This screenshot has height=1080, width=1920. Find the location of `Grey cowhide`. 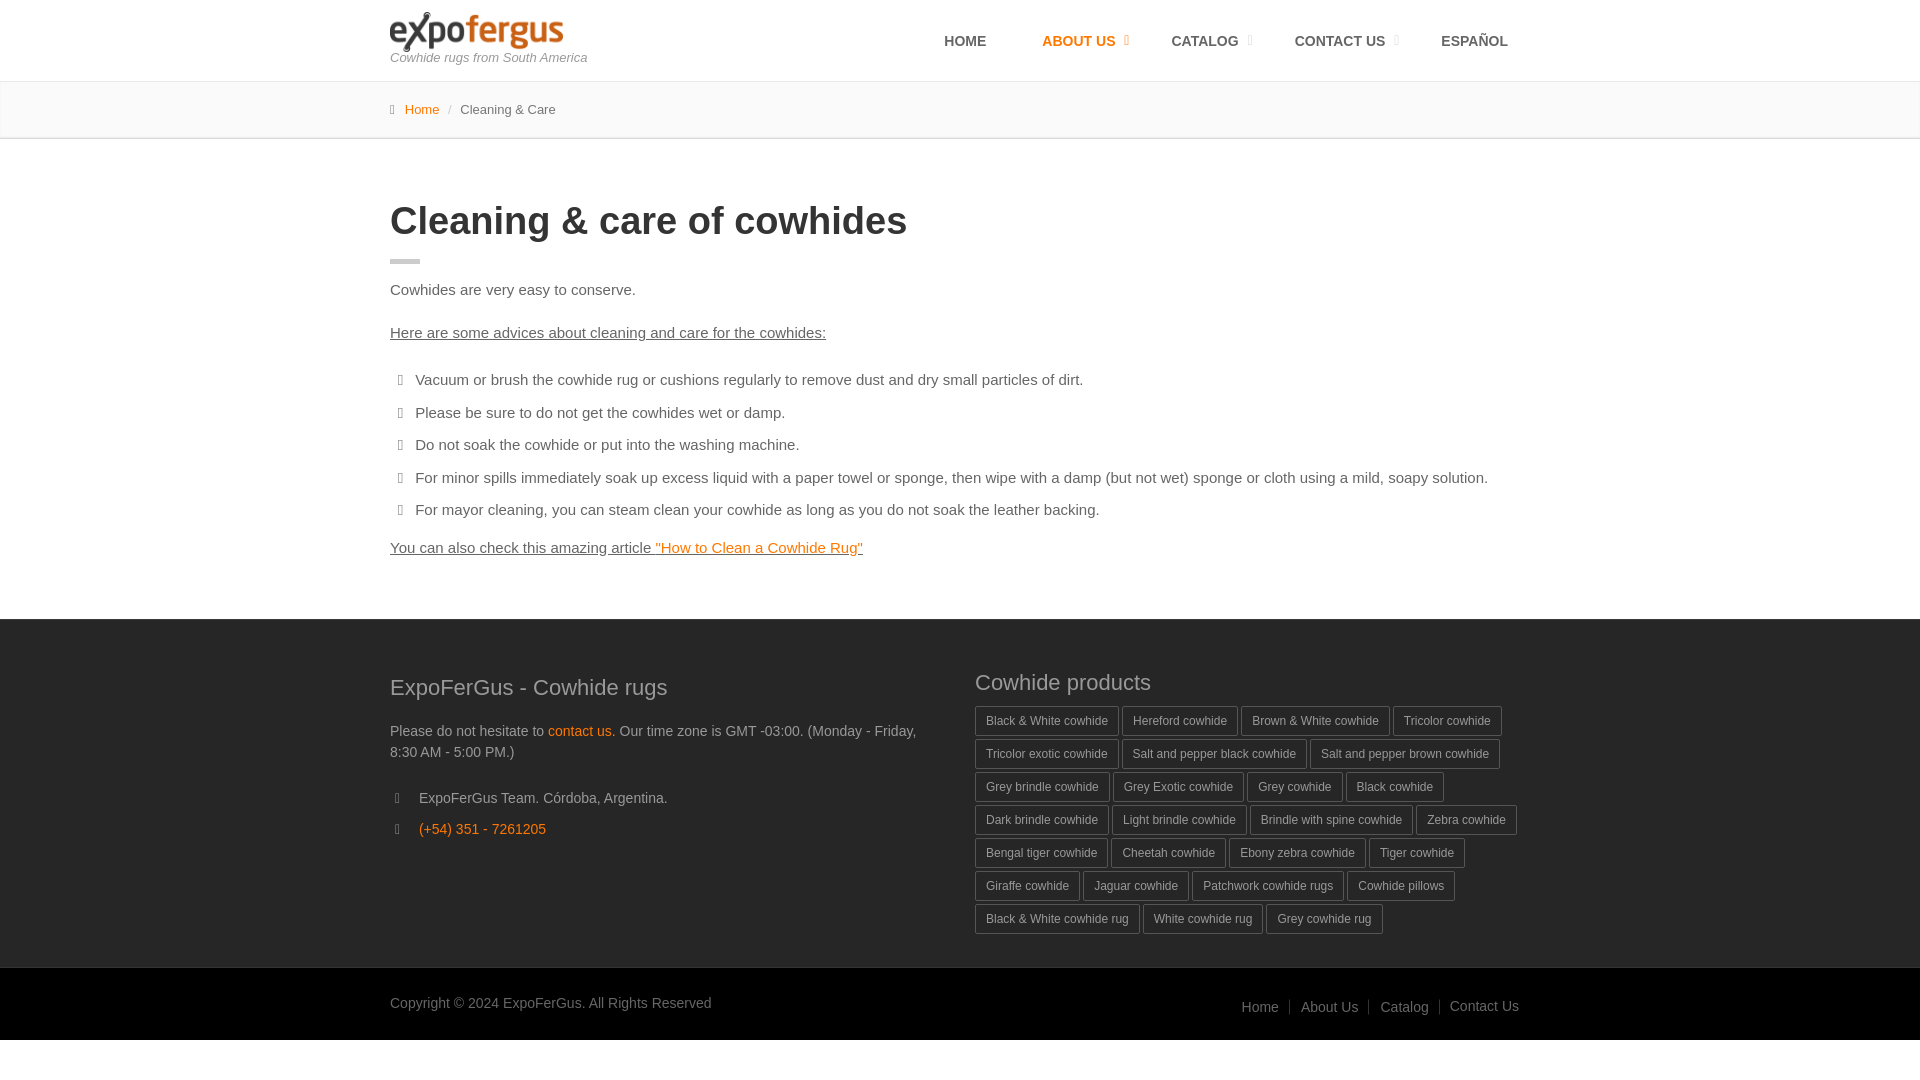

Grey cowhide is located at coordinates (1294, 787).